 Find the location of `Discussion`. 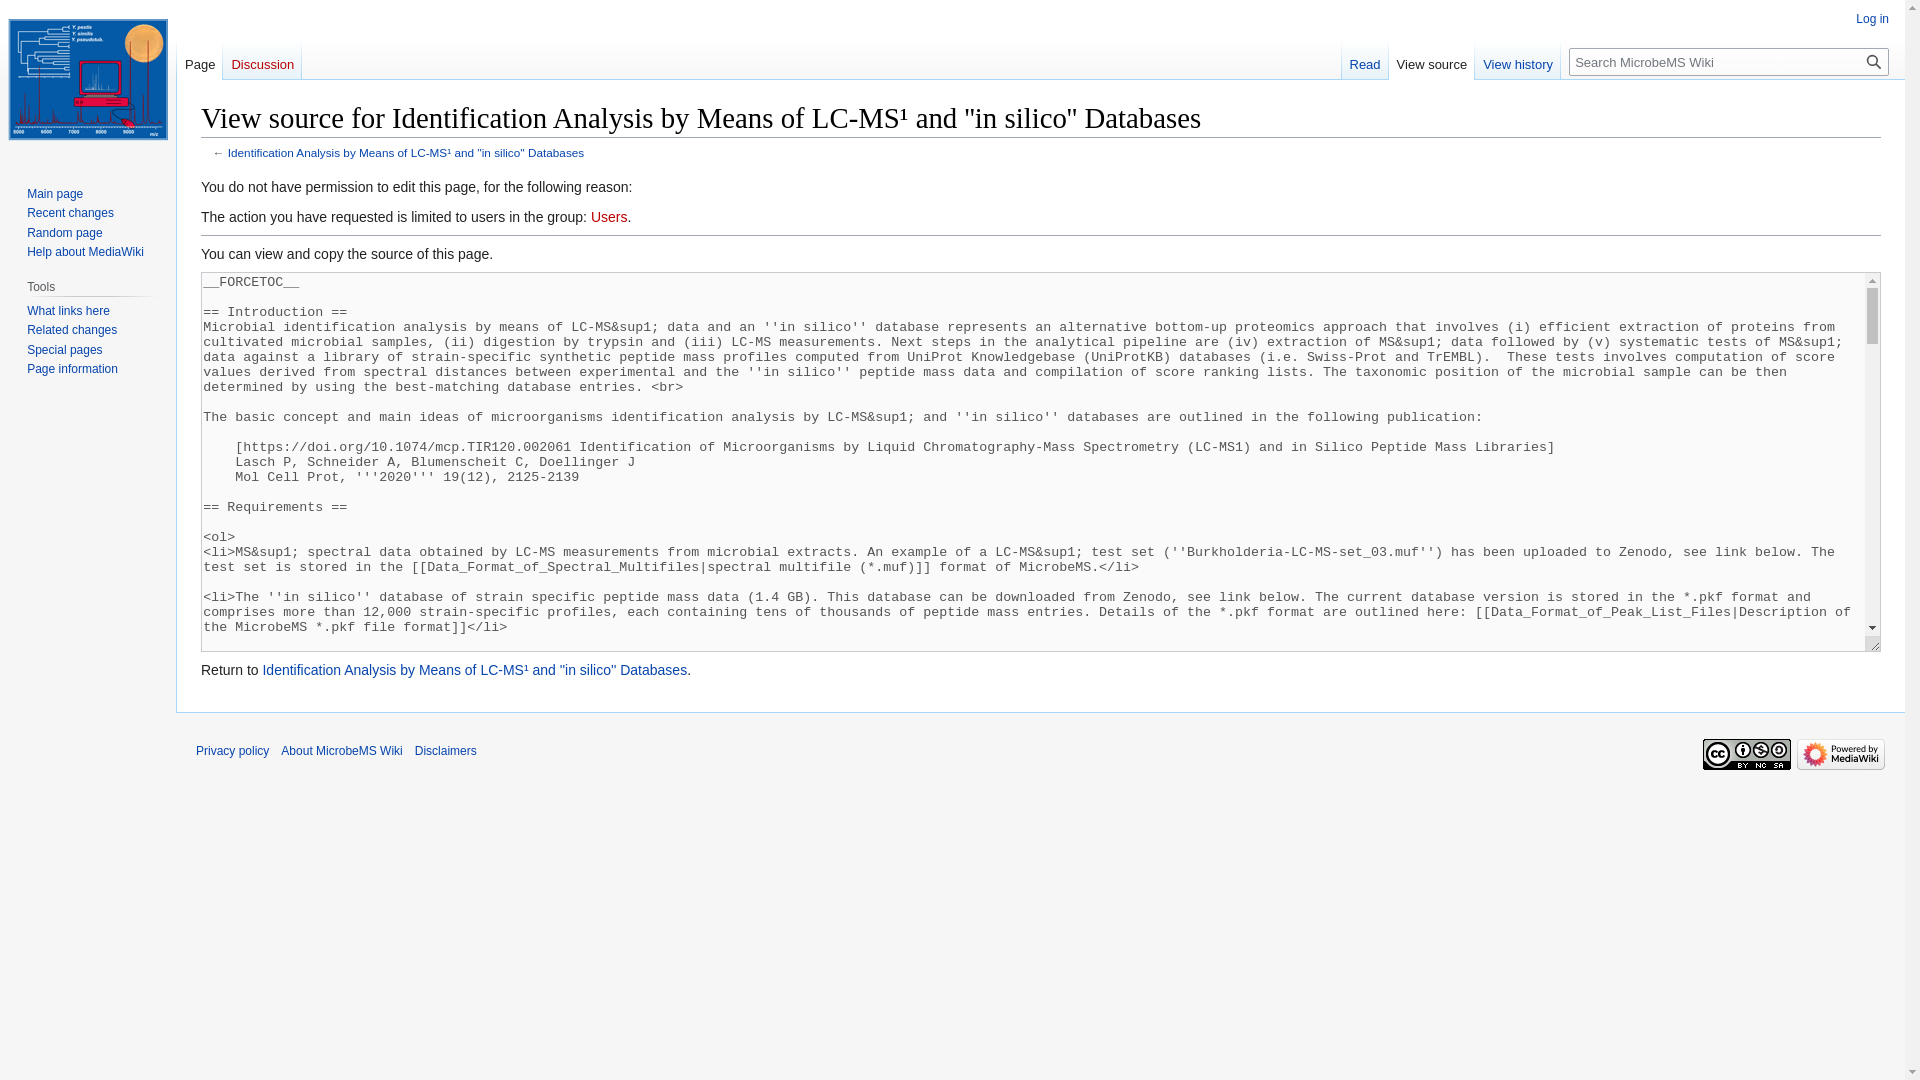

Discussion is located at coordinates (262, 59).